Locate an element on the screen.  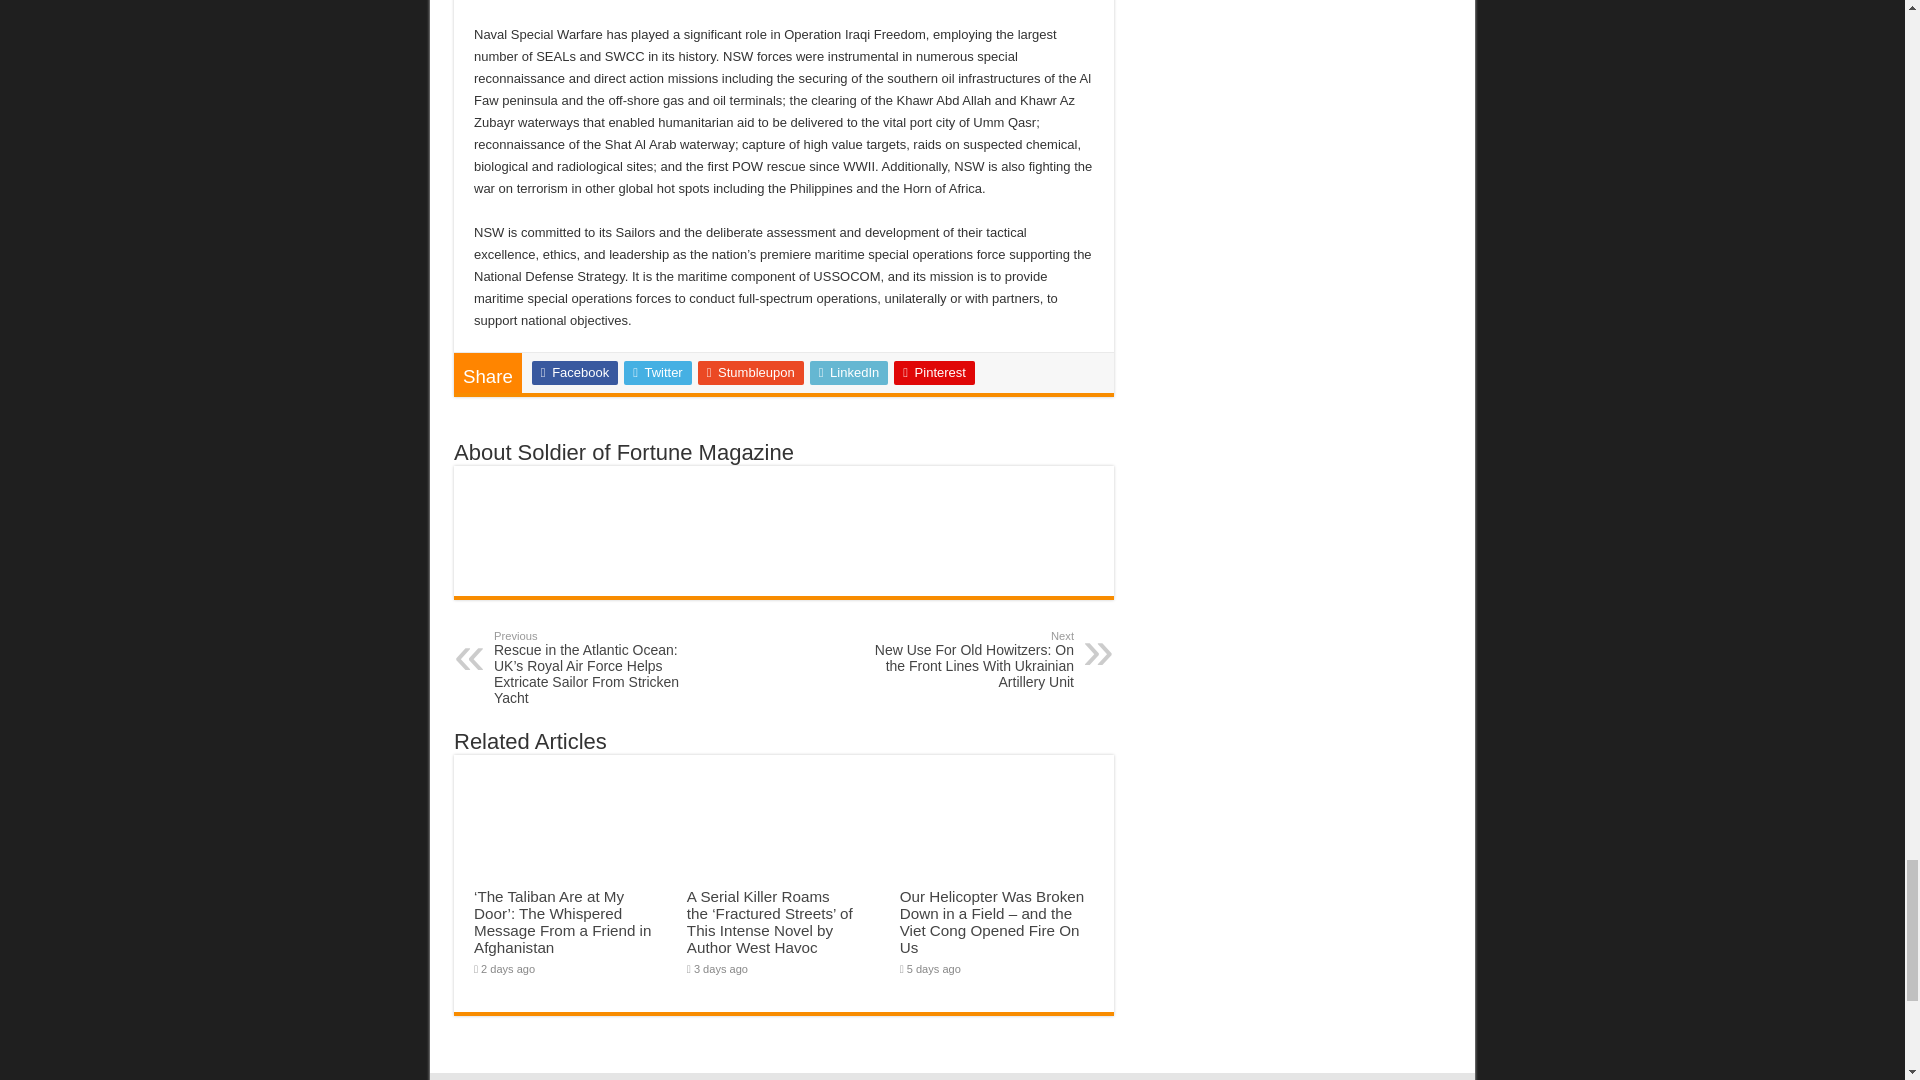
Twitter is located at coordinates (658, 372).